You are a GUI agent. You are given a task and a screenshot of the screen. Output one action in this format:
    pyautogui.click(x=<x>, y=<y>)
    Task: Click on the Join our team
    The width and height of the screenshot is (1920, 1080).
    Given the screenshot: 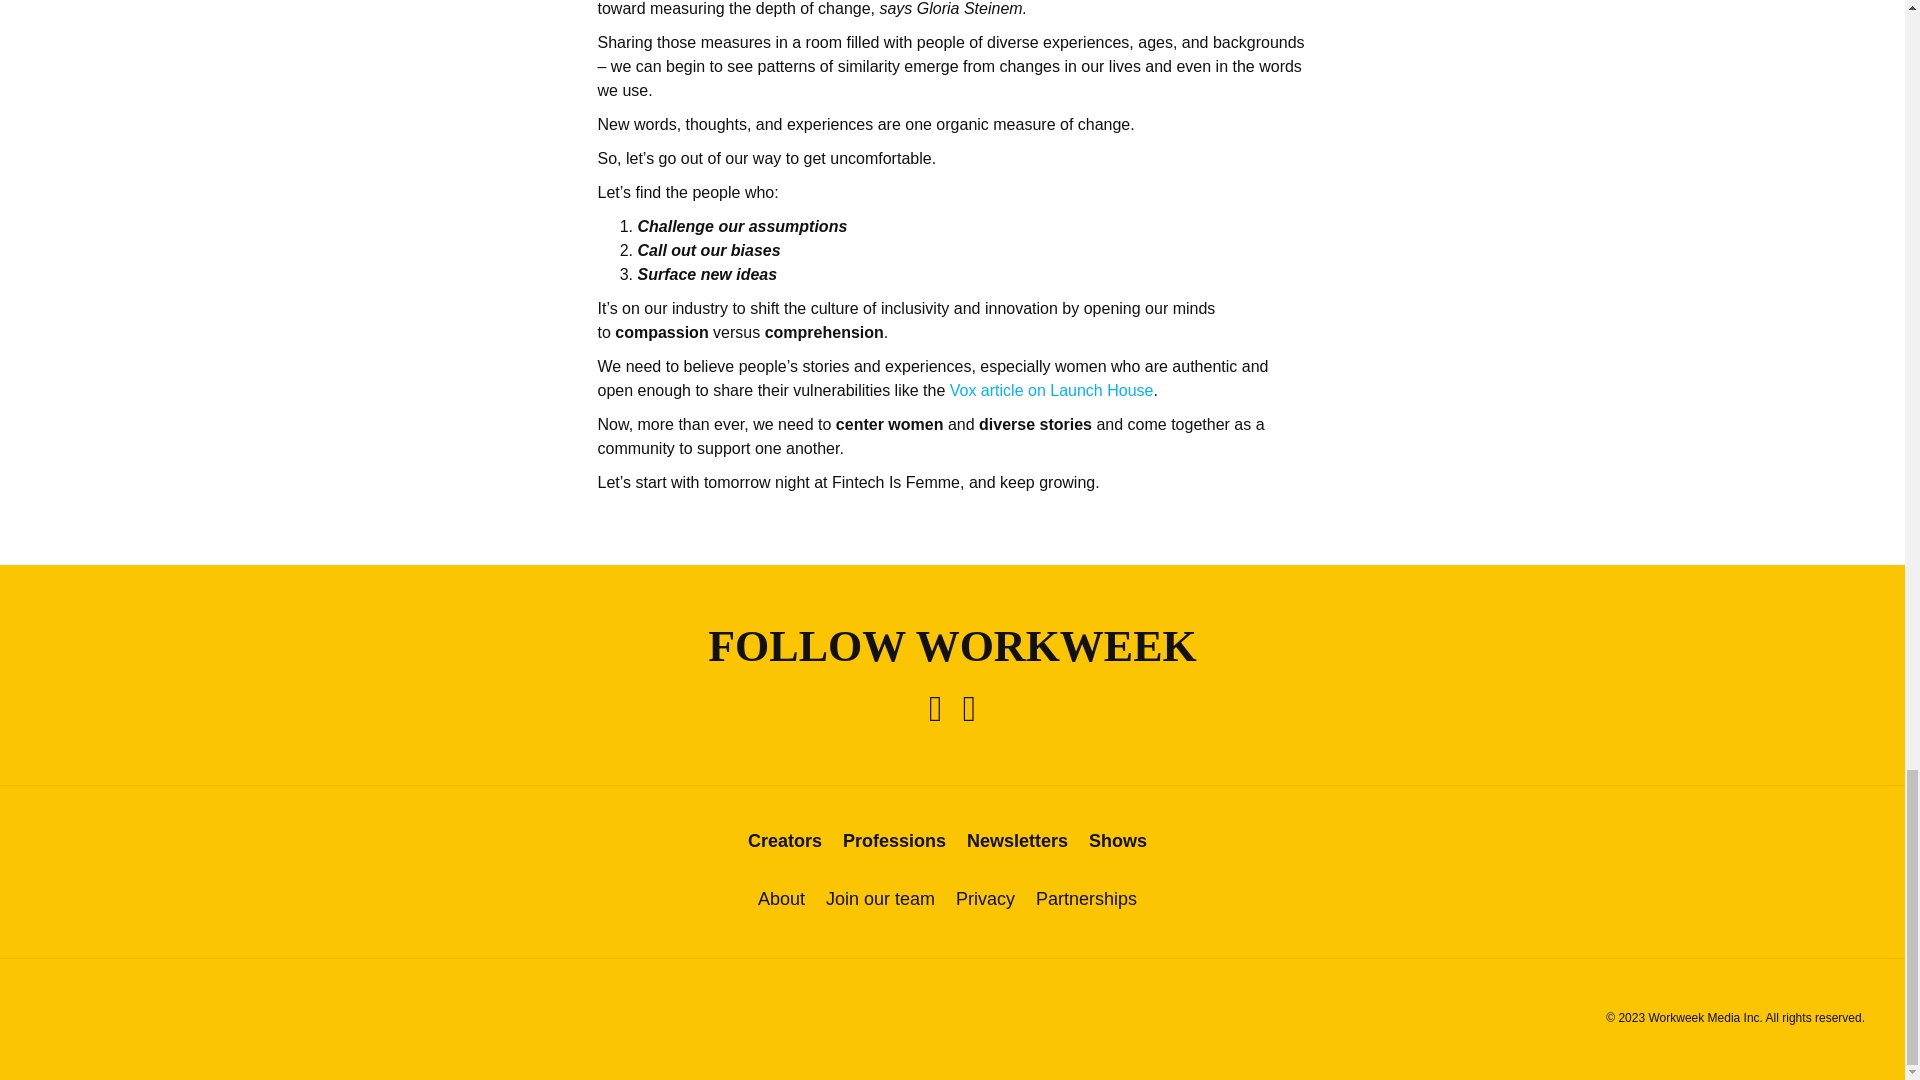 What is the action you would take?
    pyautogui.click(x=880, y=899)
    